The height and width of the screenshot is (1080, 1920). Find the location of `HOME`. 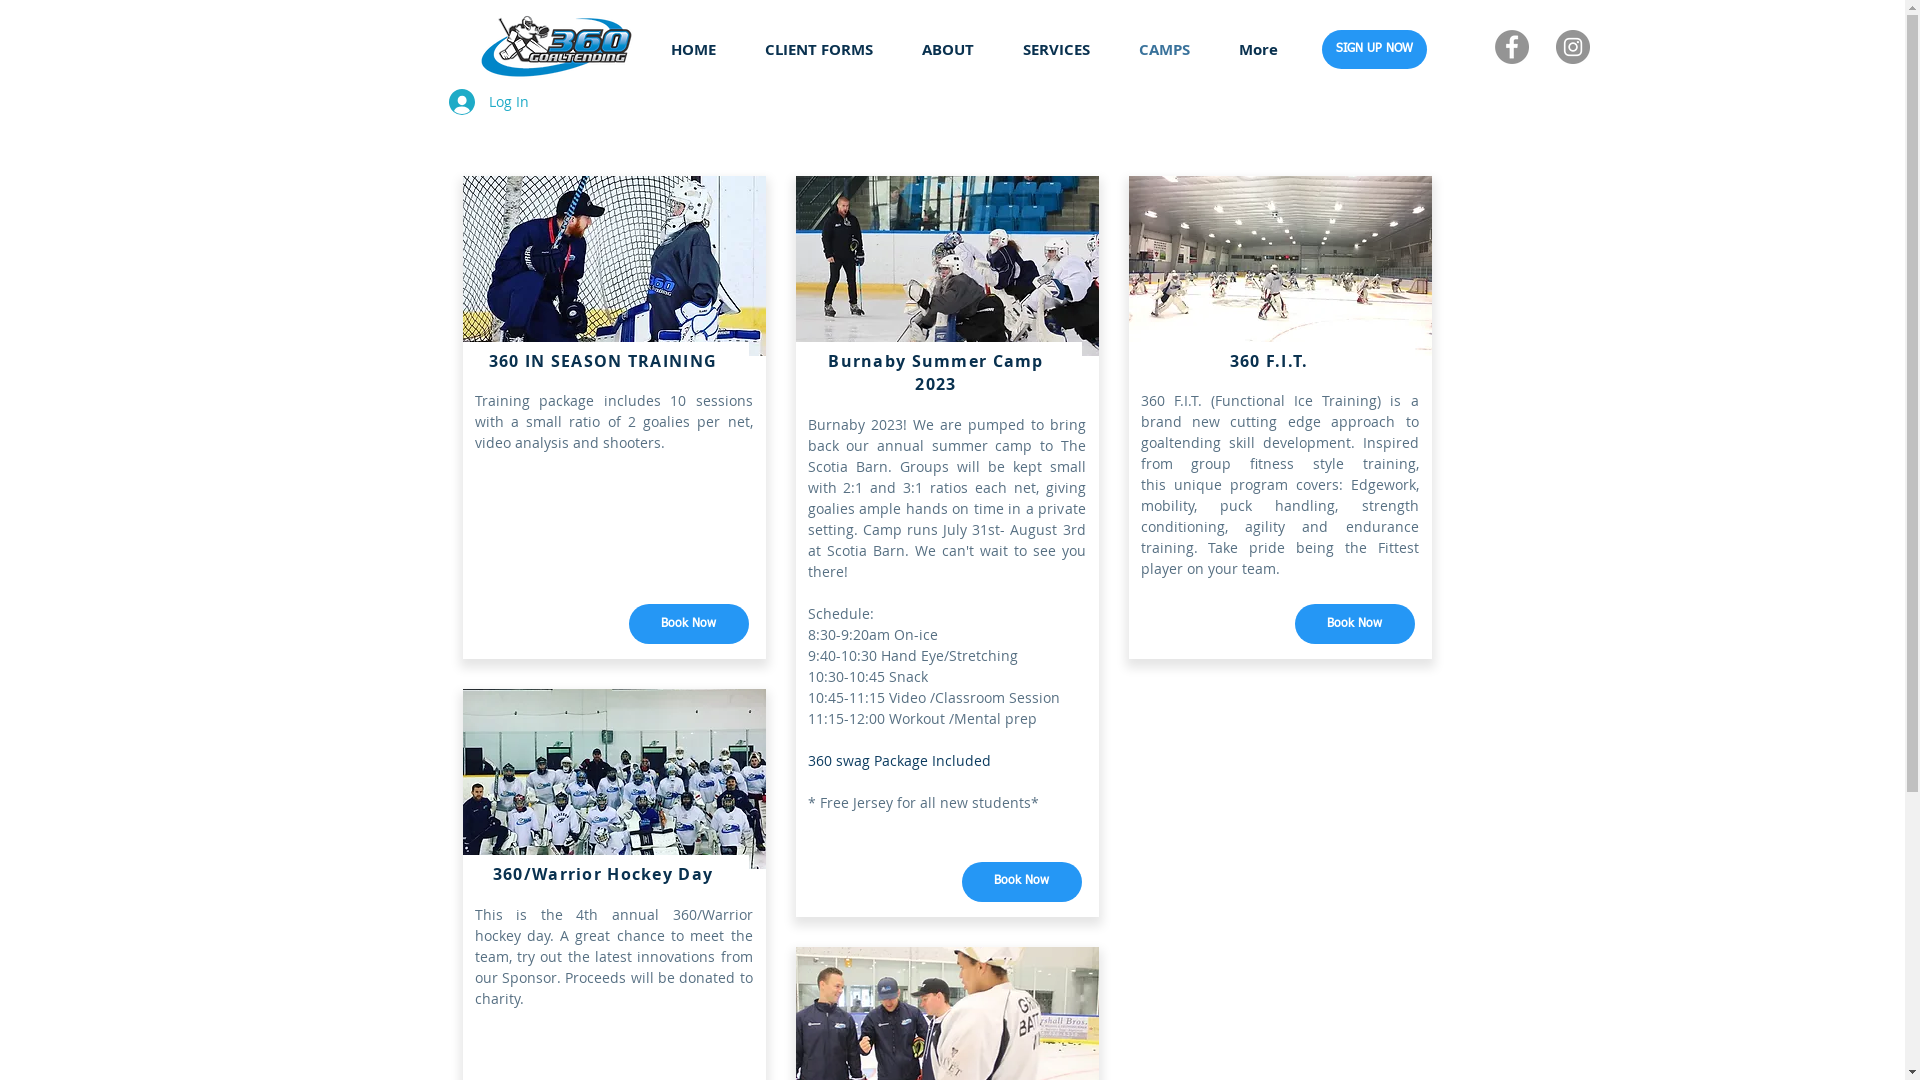

HOME is located at coordinates (693, 50).